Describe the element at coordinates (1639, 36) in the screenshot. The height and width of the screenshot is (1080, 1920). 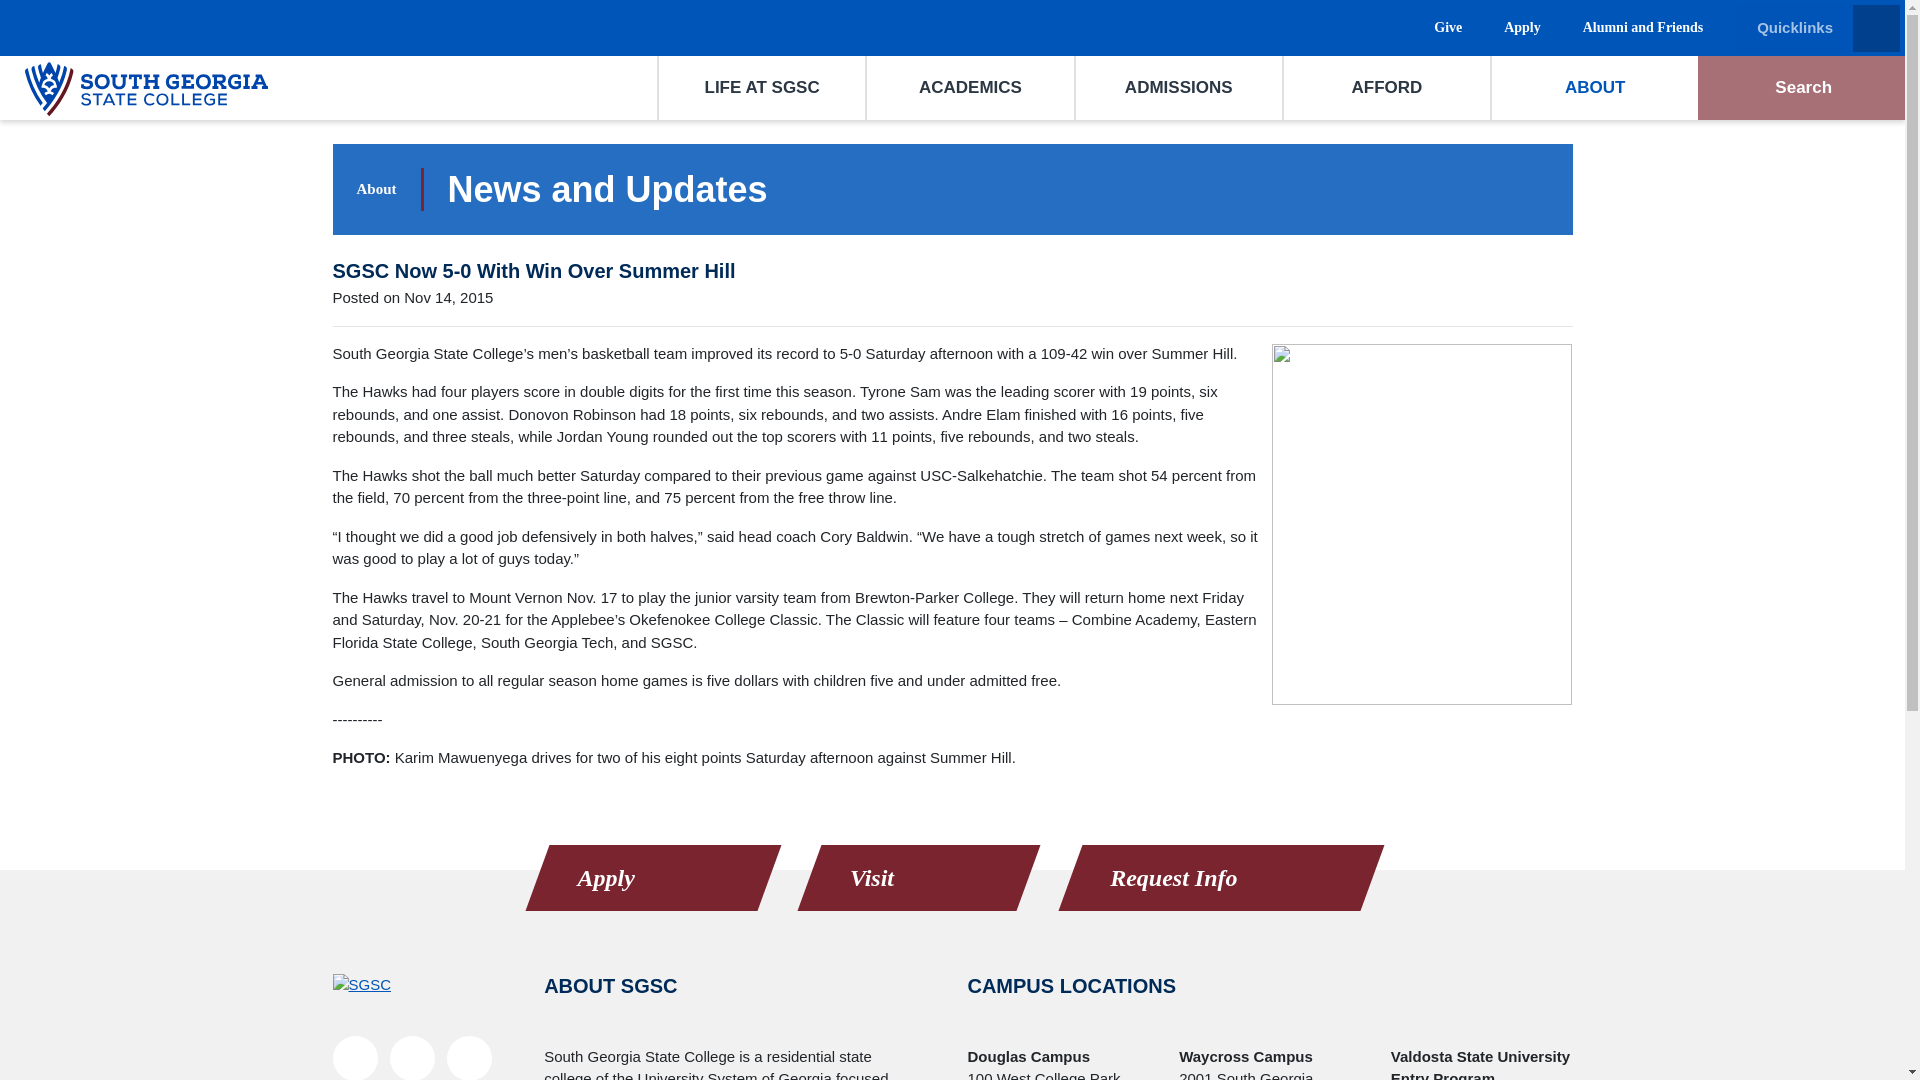
I see `Alumni and Friends` at that location.